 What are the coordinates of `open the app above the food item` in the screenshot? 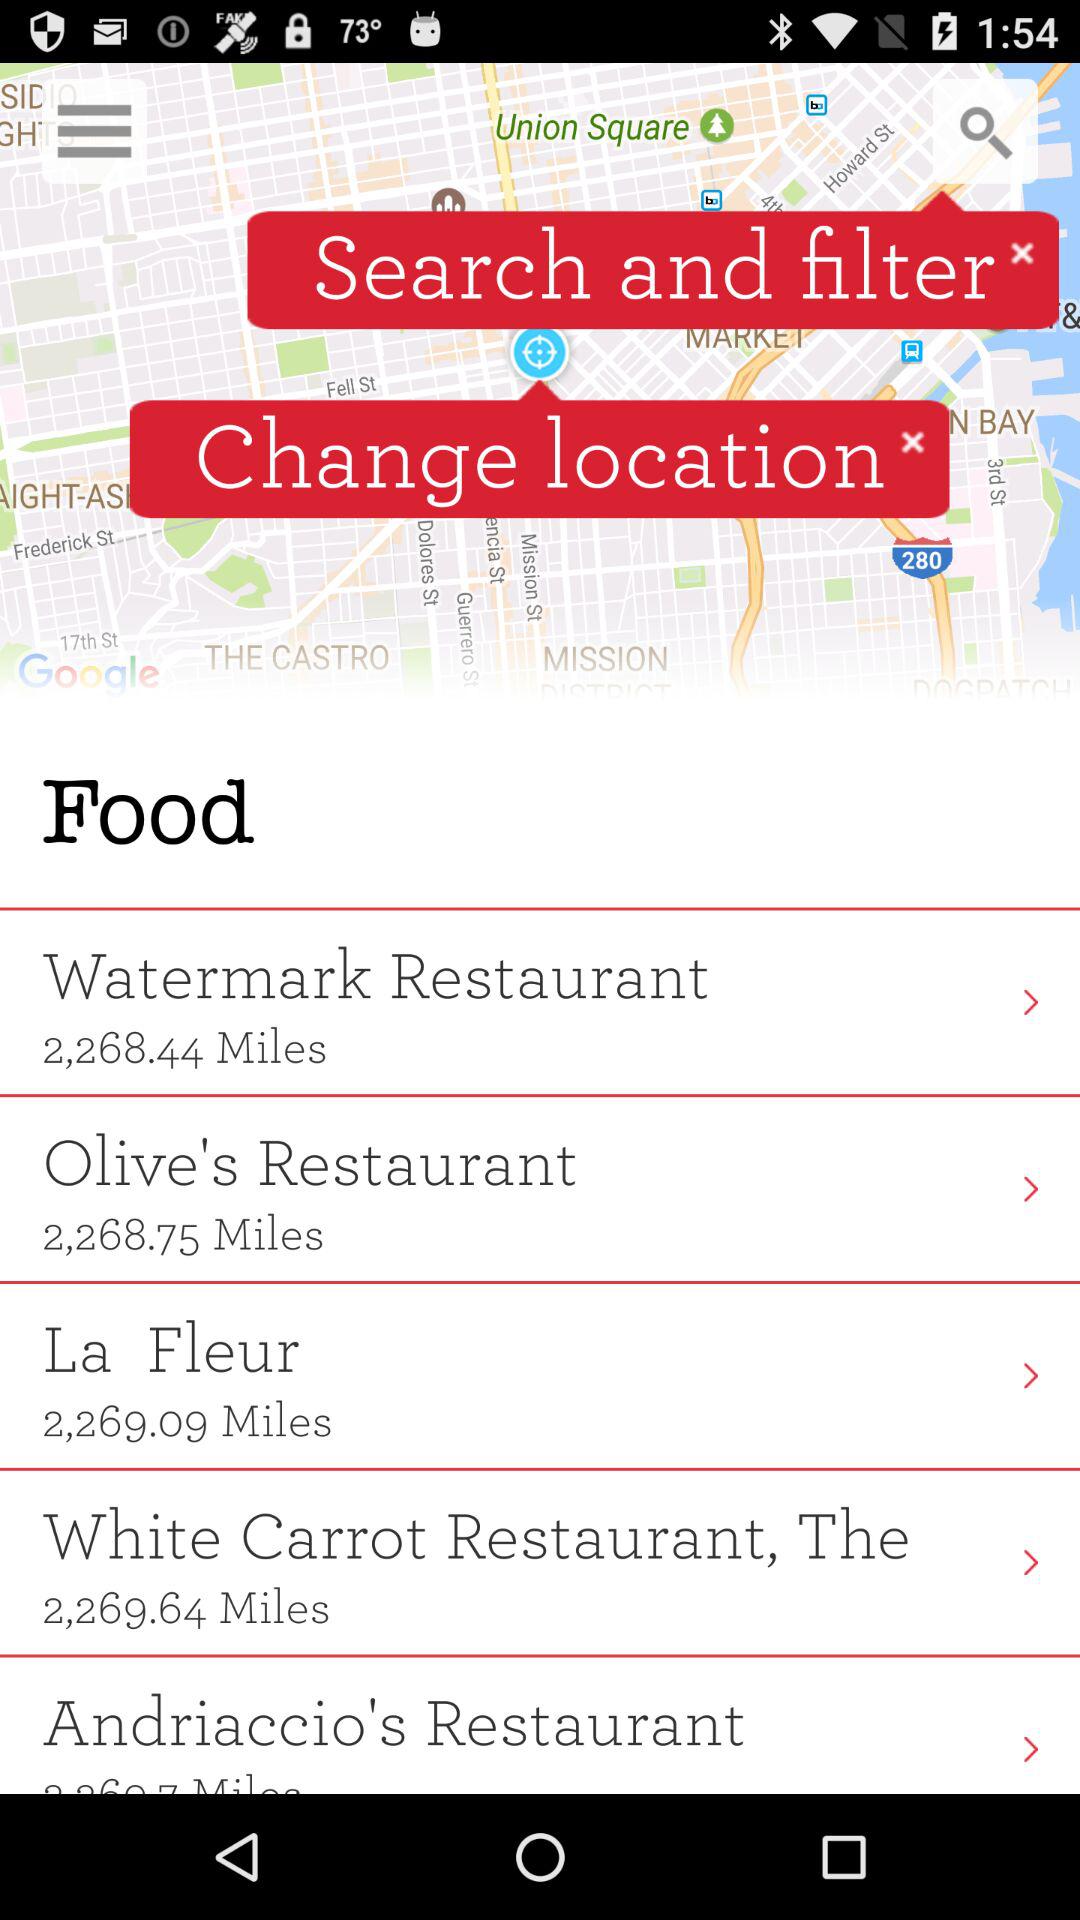 It's located at (540, 390).